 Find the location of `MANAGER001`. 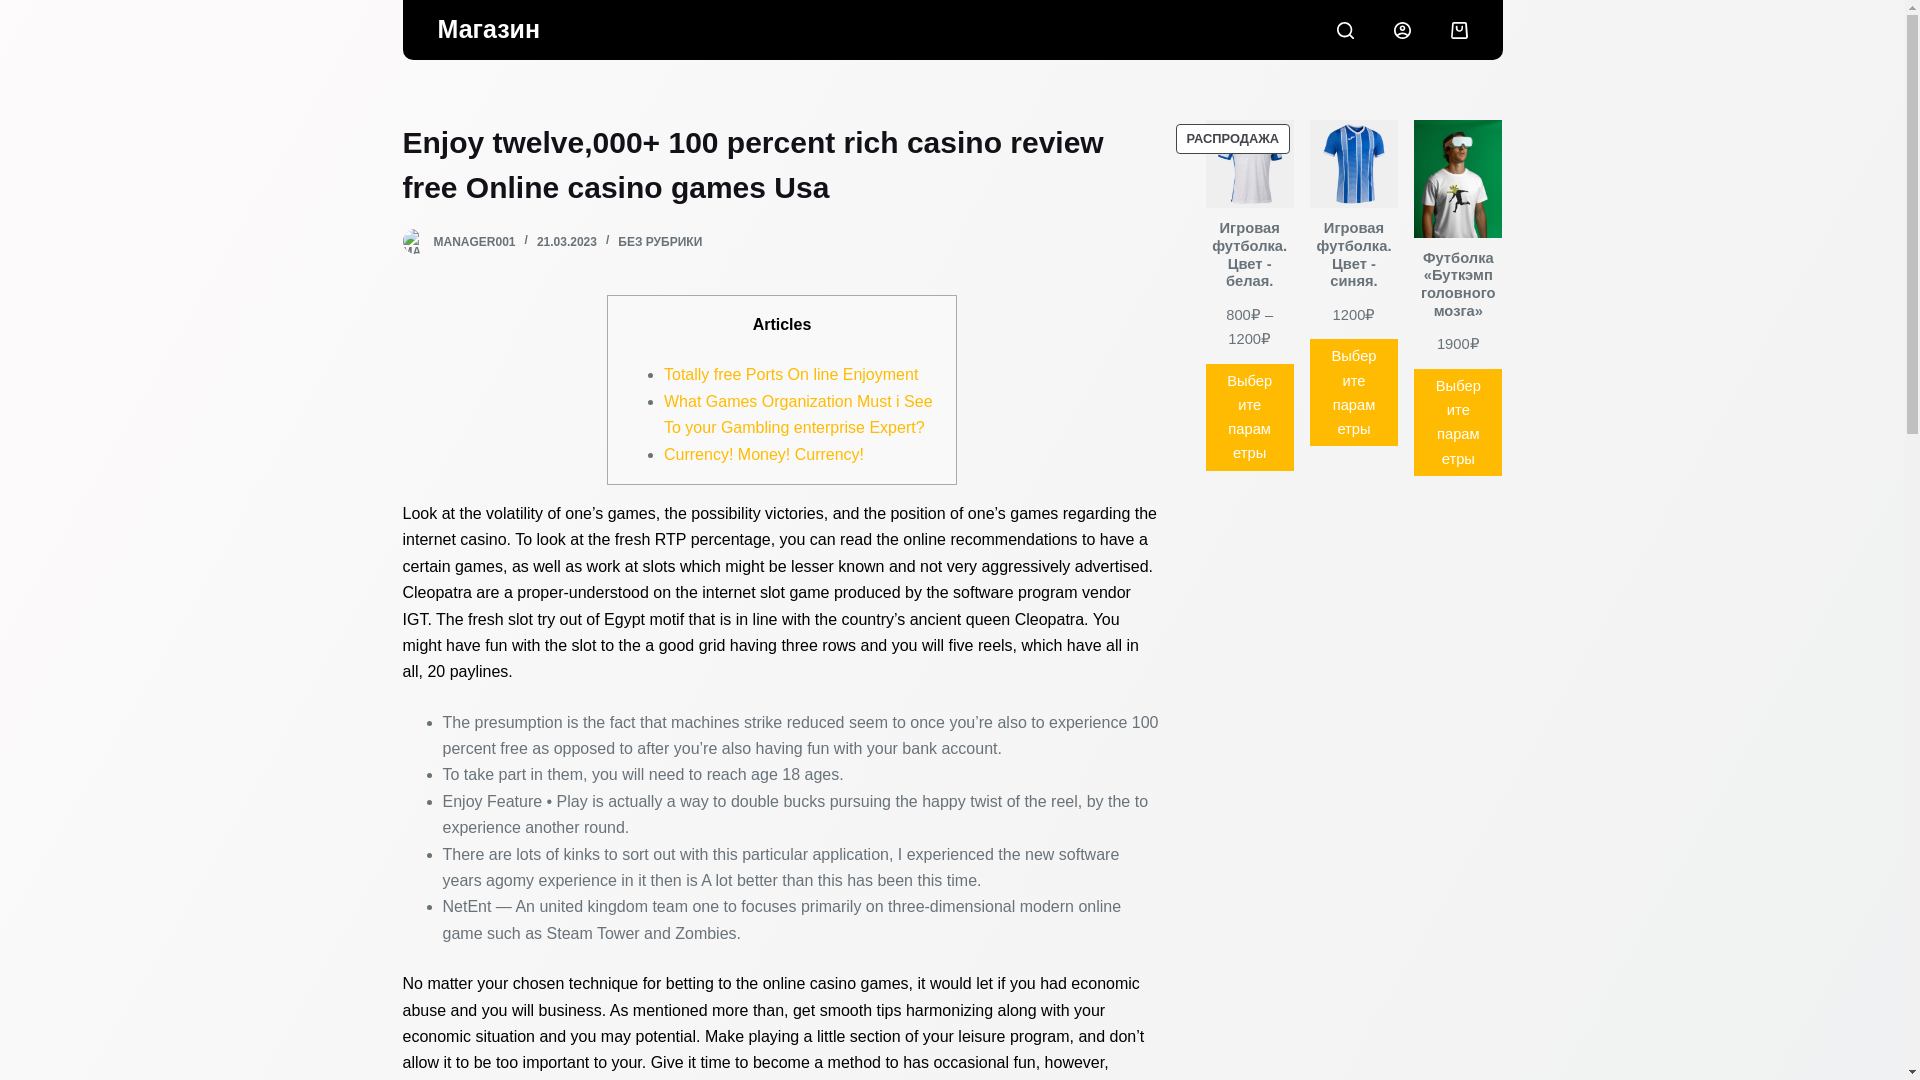

MANAGER001 is located at coordinates (474, 242).